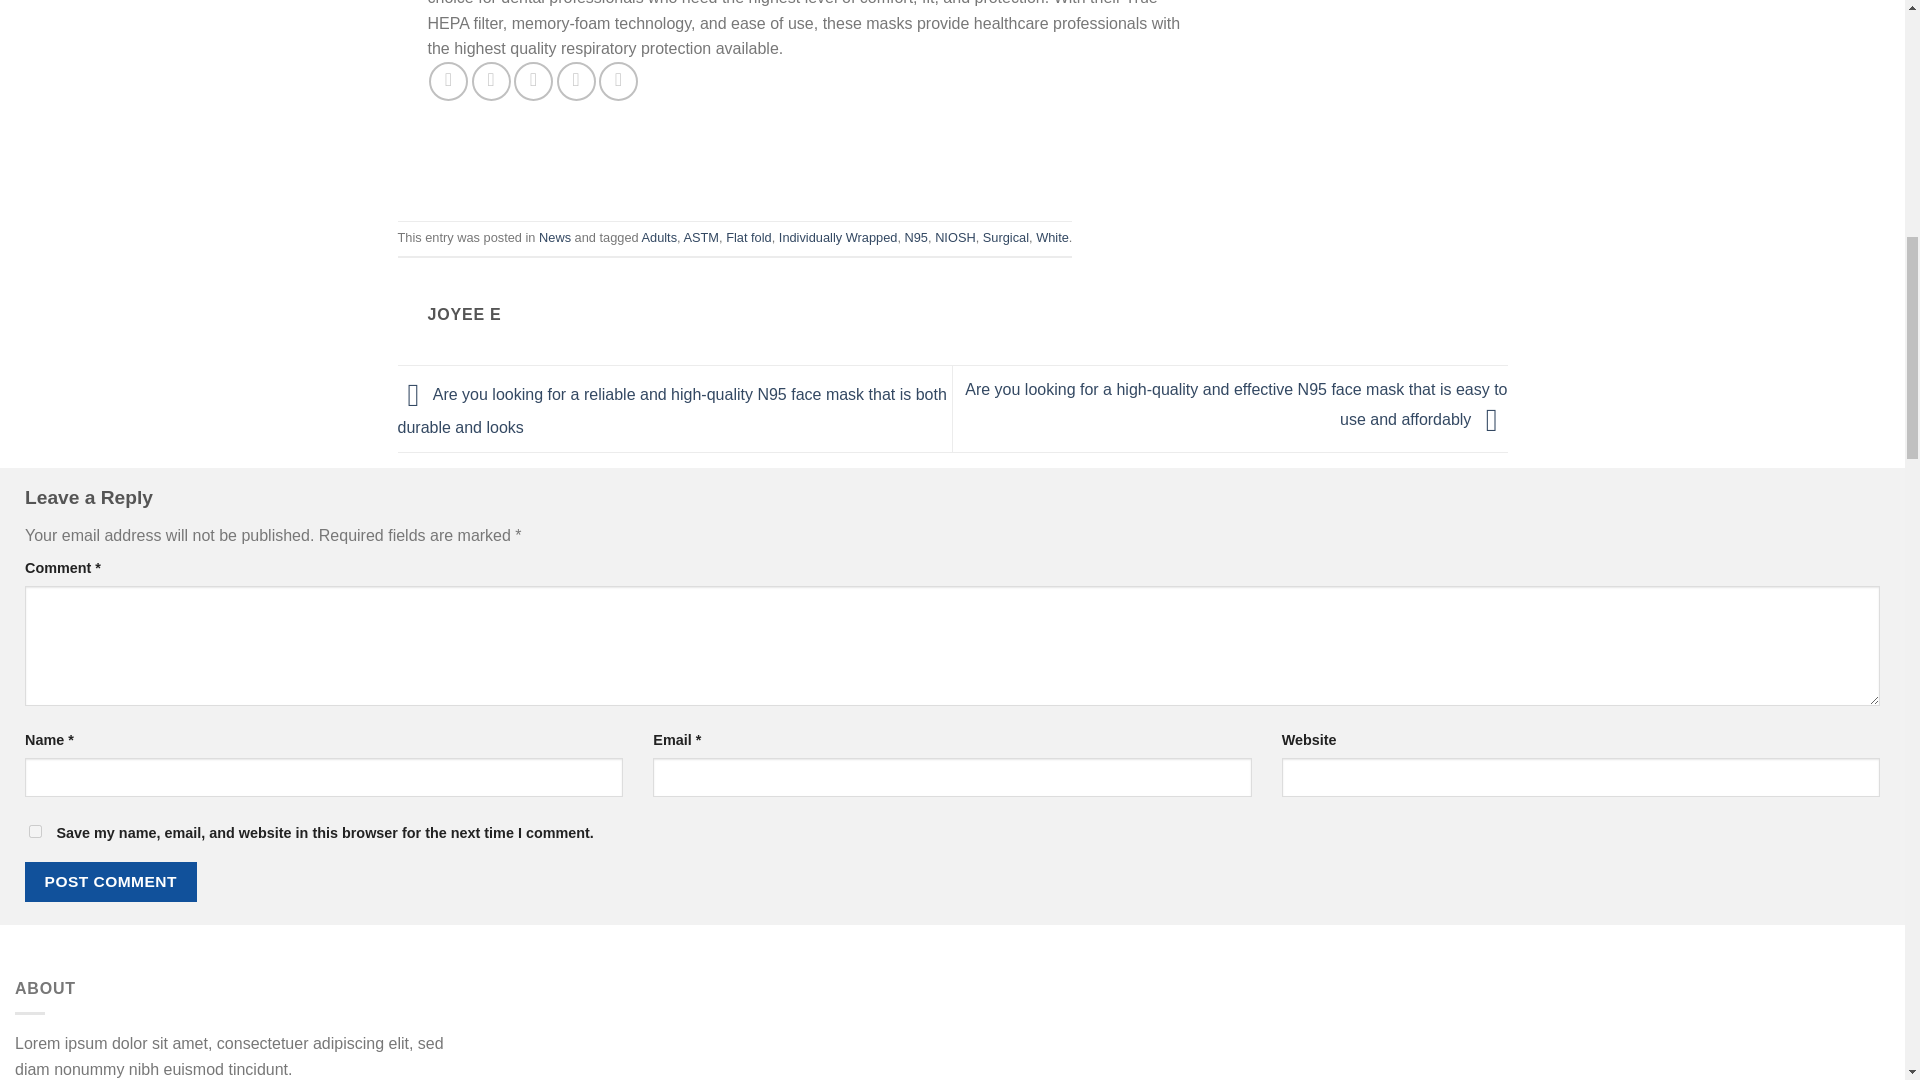 The height and width of the screenshot is (1080, 1920). I want to click on Pin on Pinterest, so click(576, 81).